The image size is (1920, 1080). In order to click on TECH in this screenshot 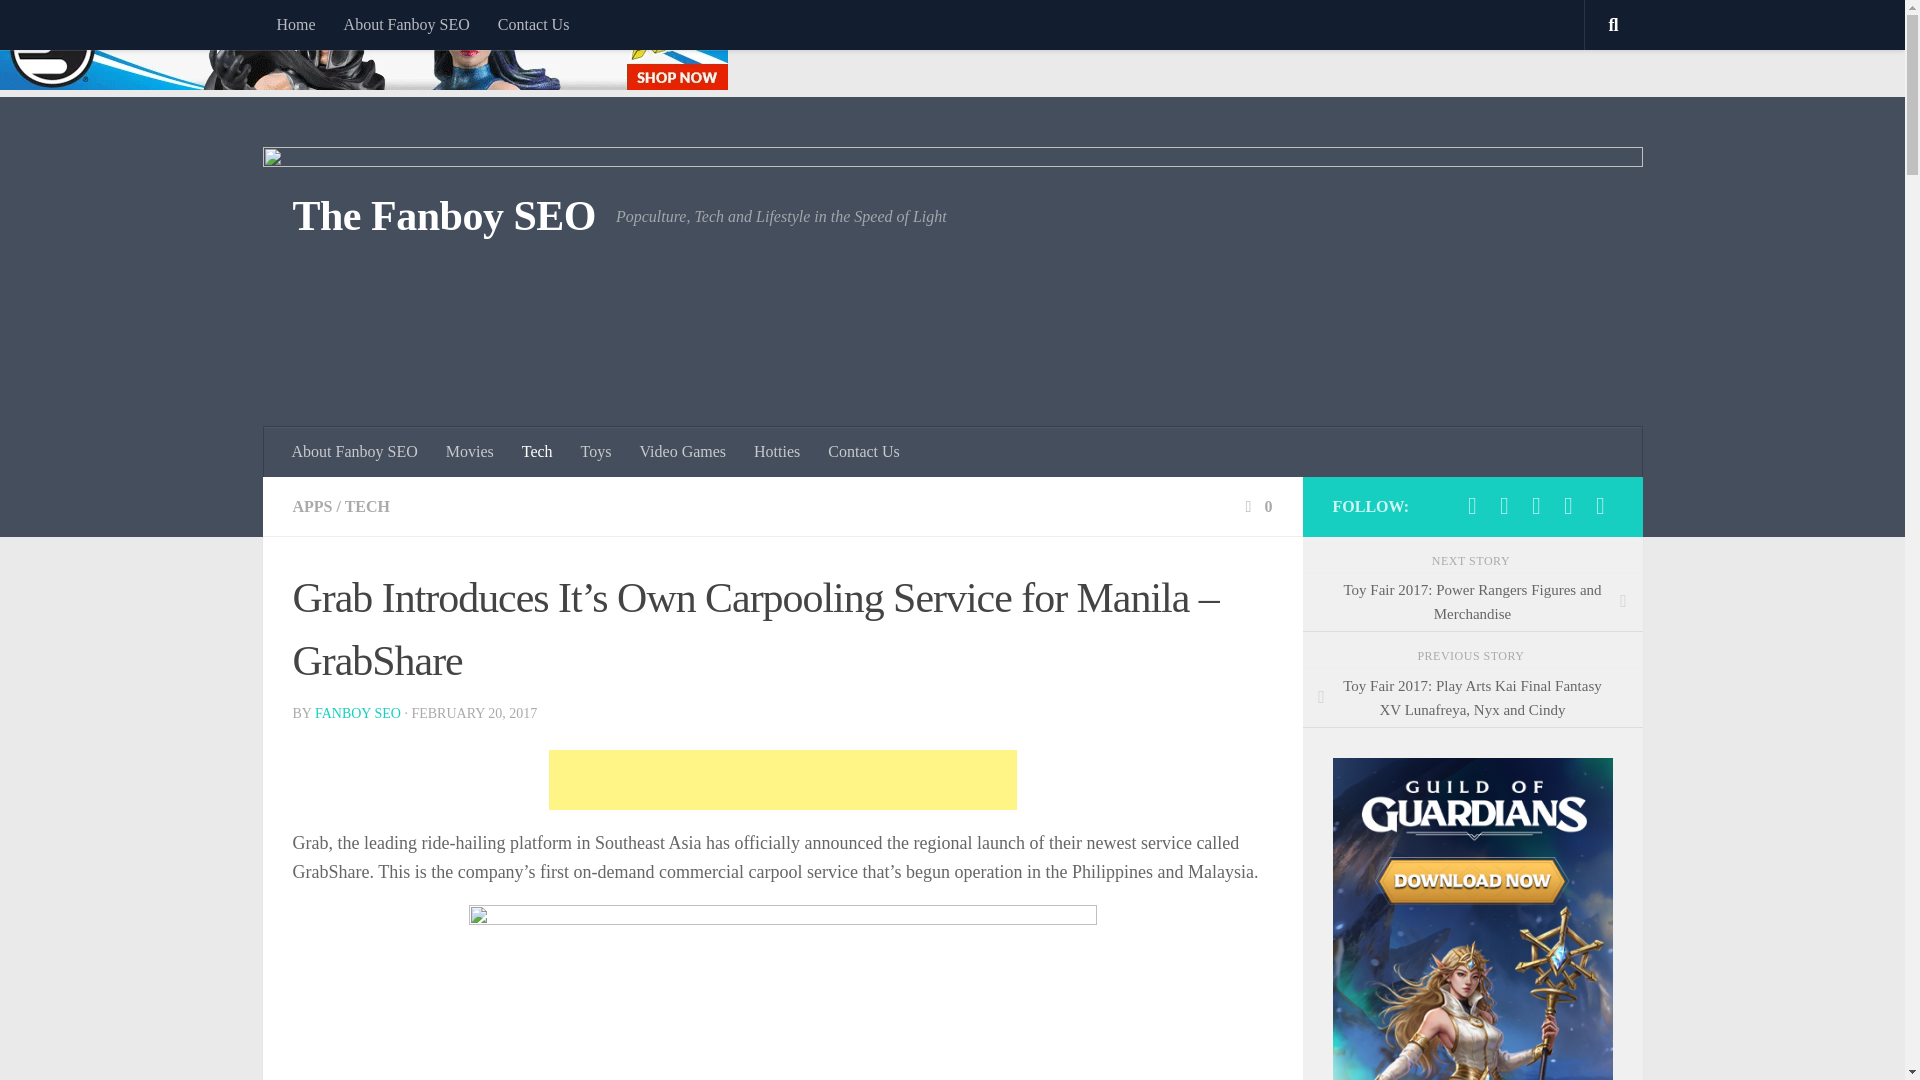, I will do `click(367, 506)`.